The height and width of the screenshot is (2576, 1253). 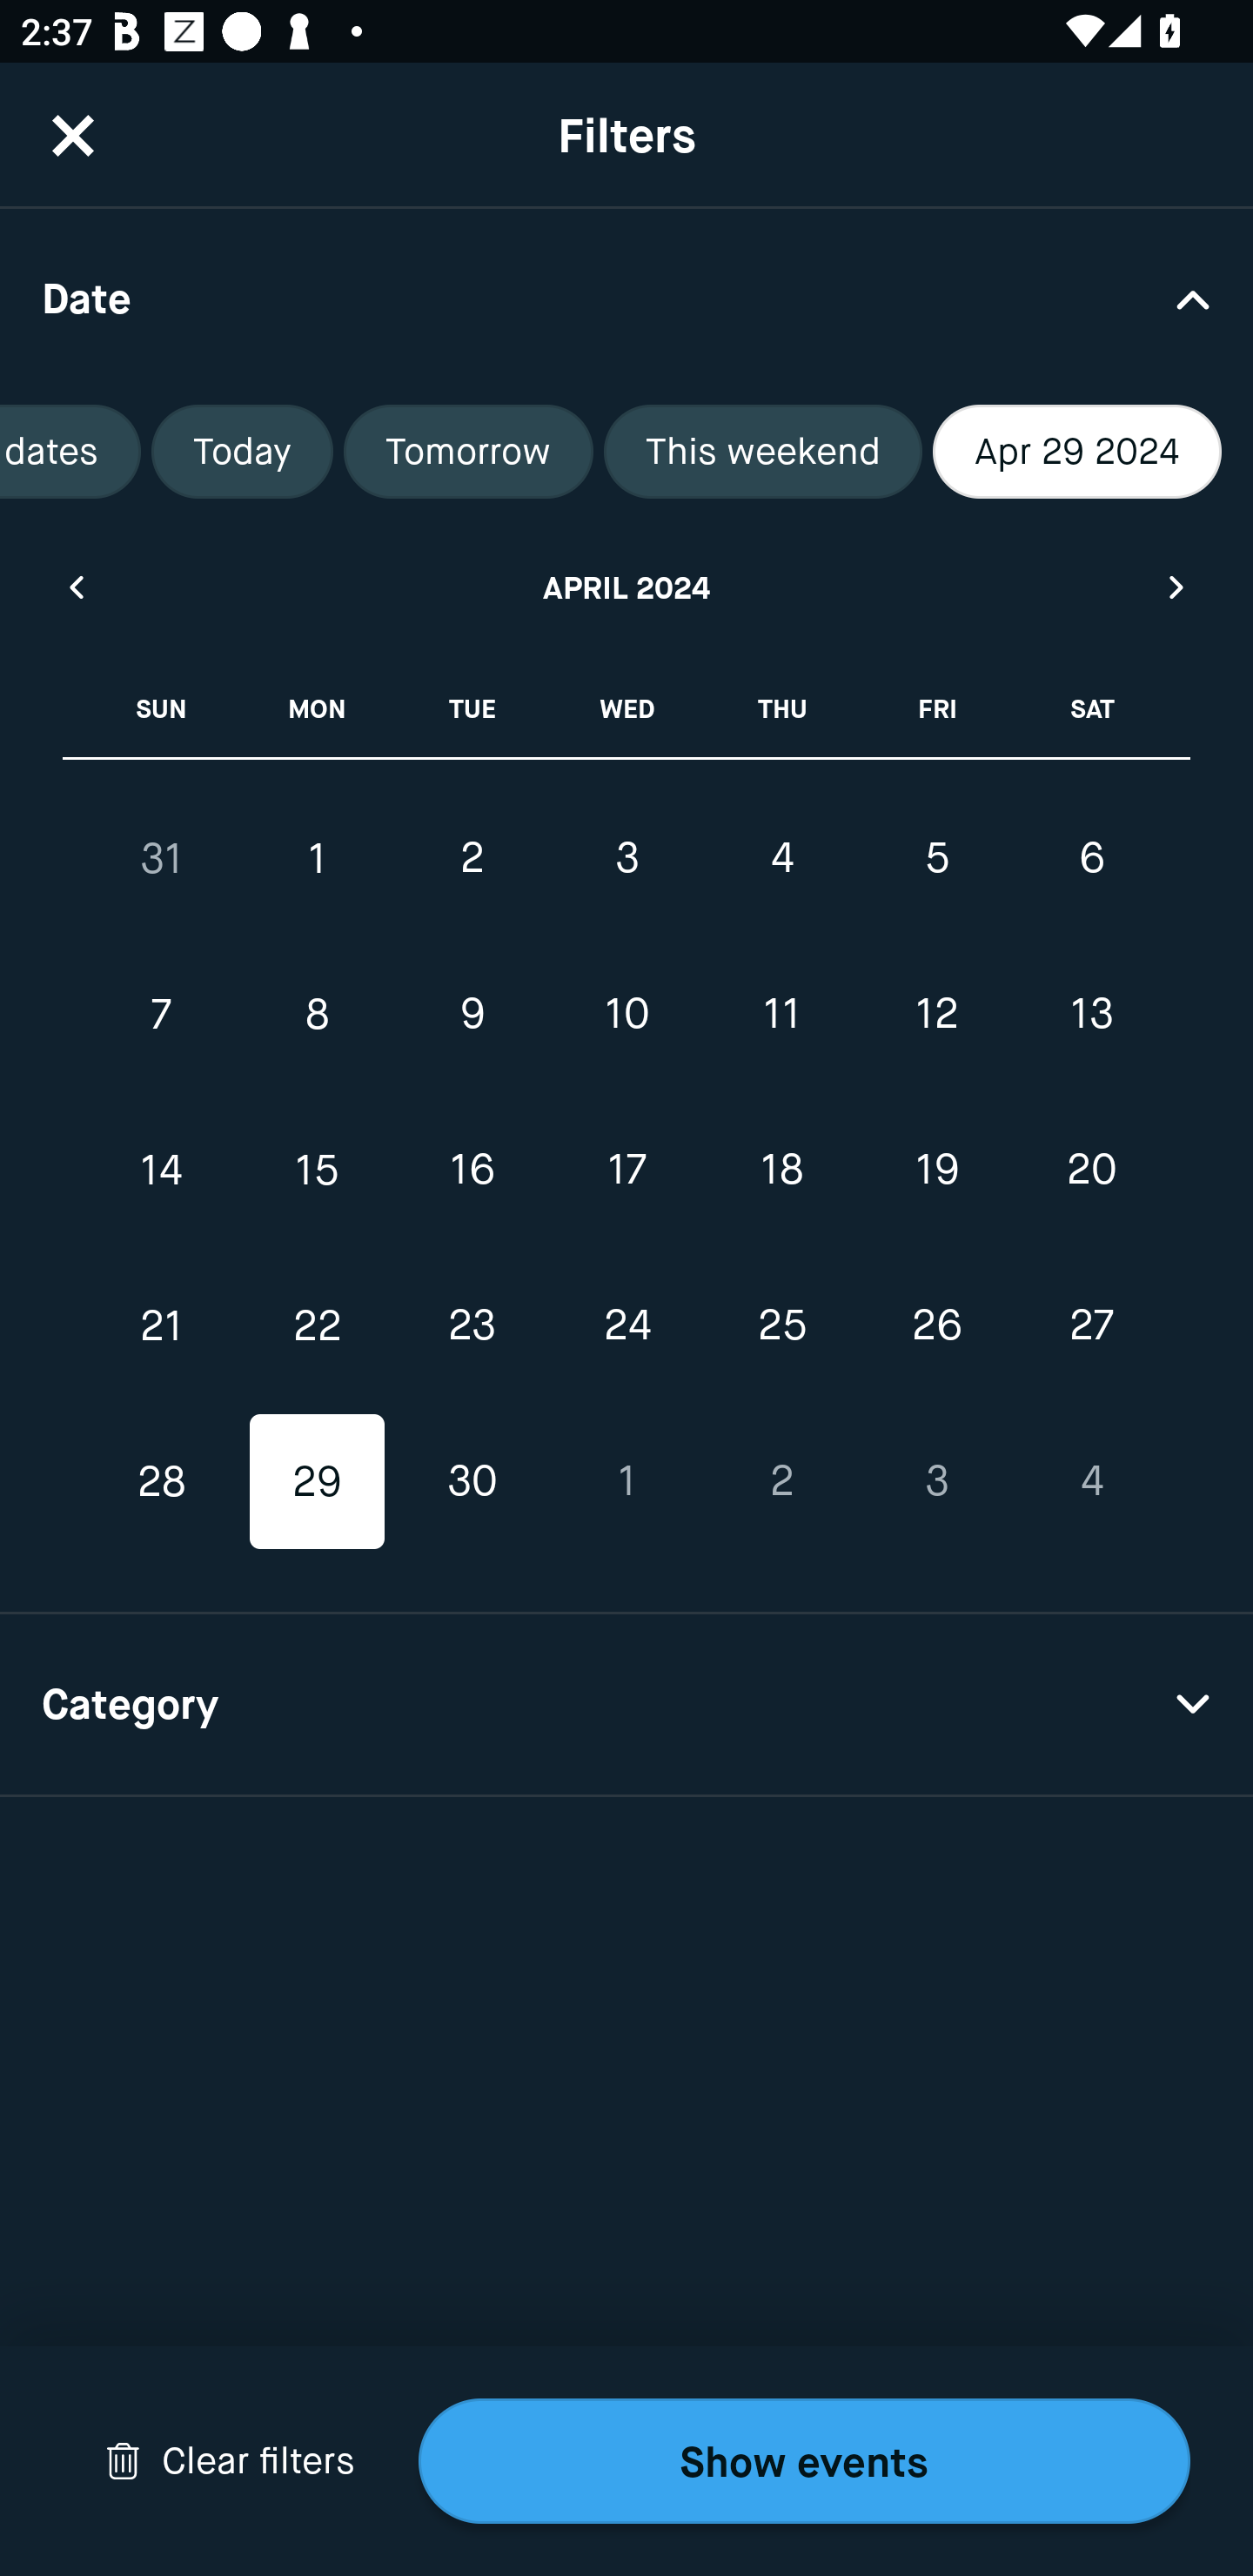 I want to click on Next, so click(x=1177, y=587).